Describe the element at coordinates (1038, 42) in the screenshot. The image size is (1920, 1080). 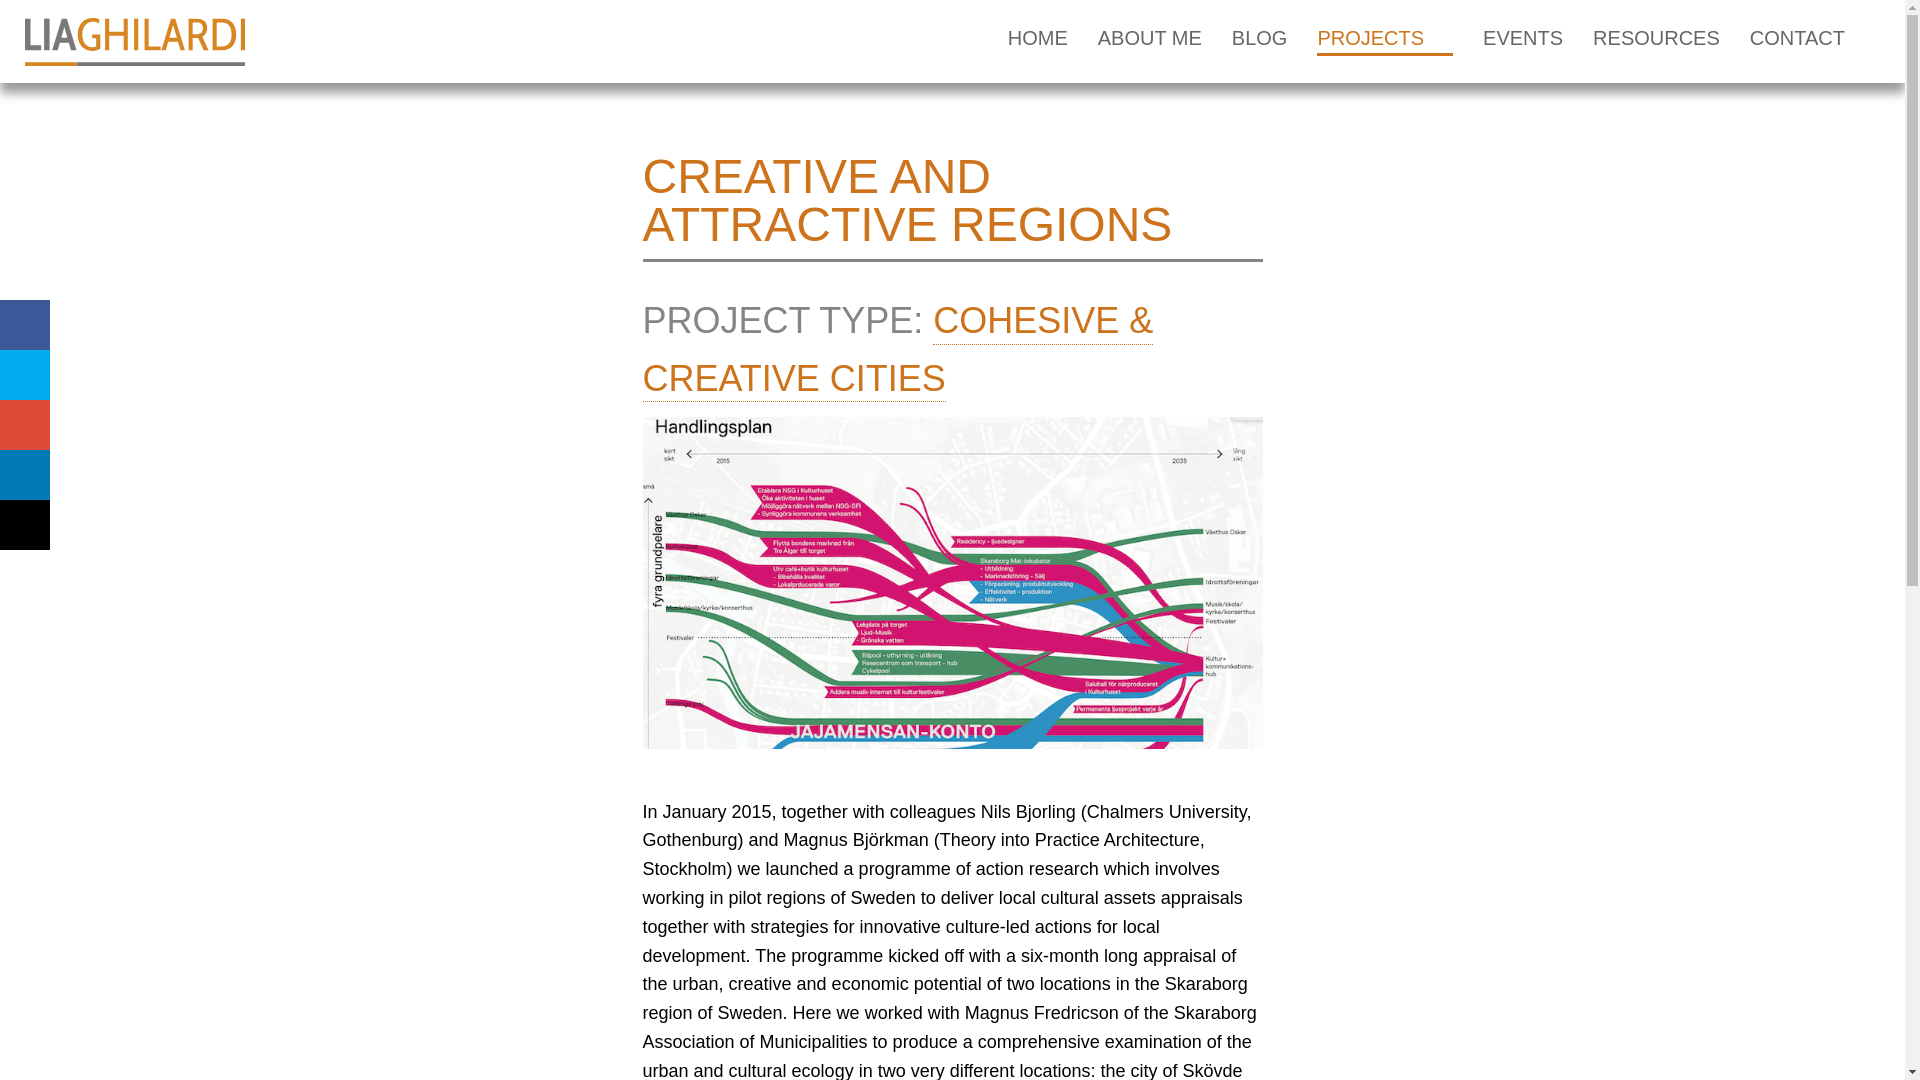
I see `HOME` at that location.